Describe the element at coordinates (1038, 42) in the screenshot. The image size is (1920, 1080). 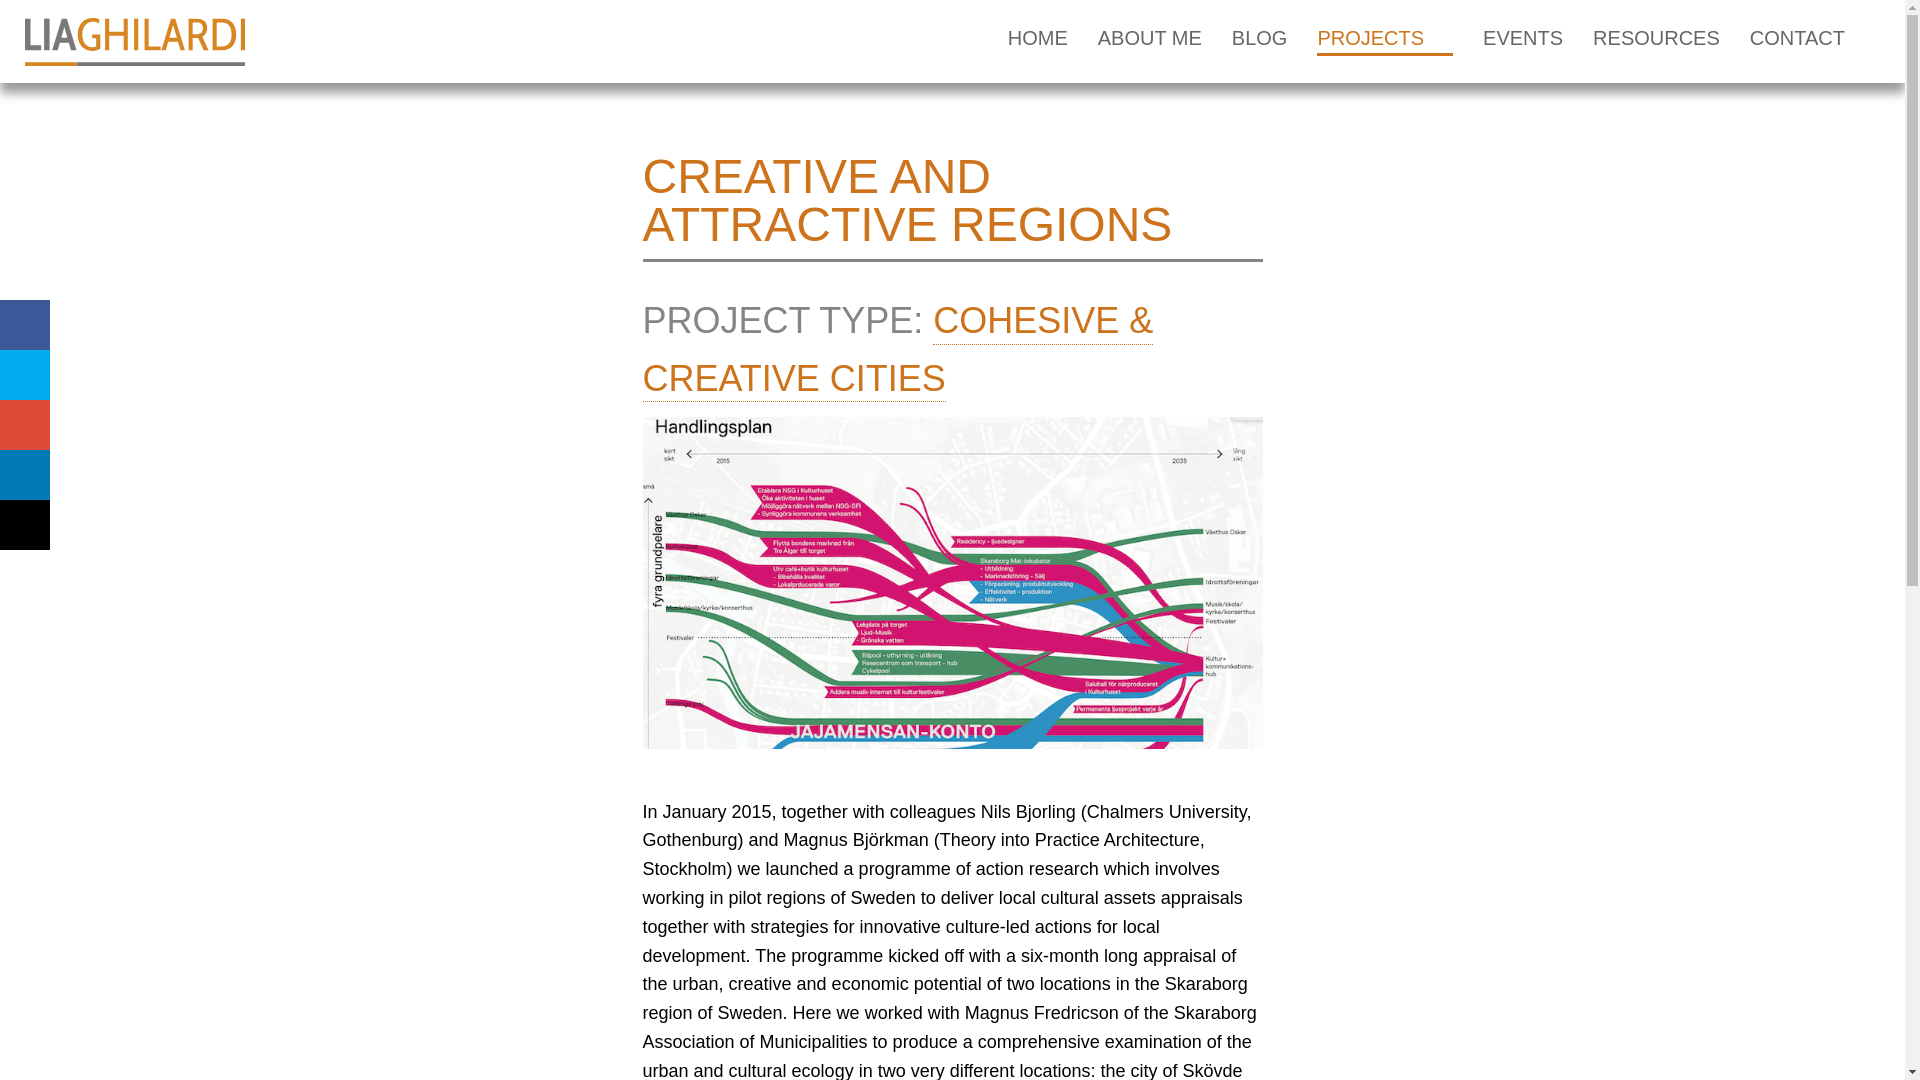
I see `HOME` at that location.